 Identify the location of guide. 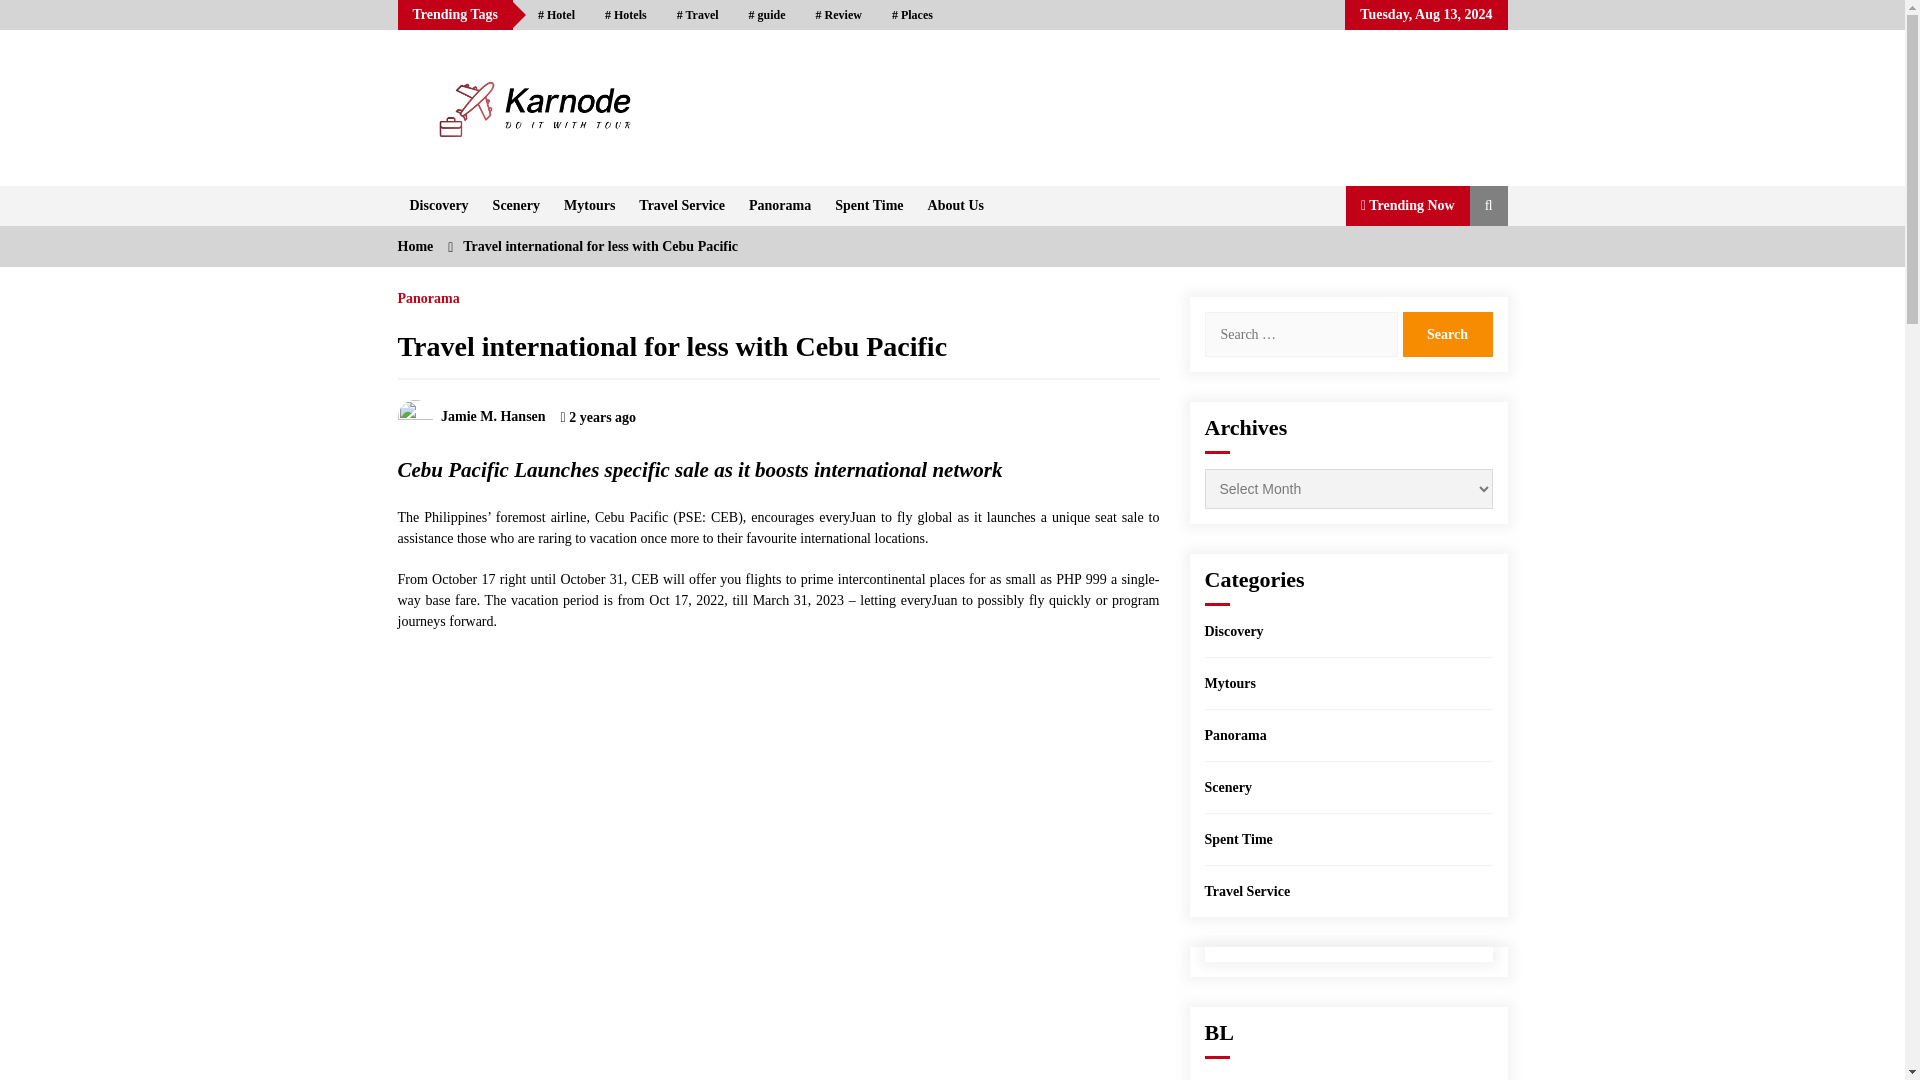
(766, 15).